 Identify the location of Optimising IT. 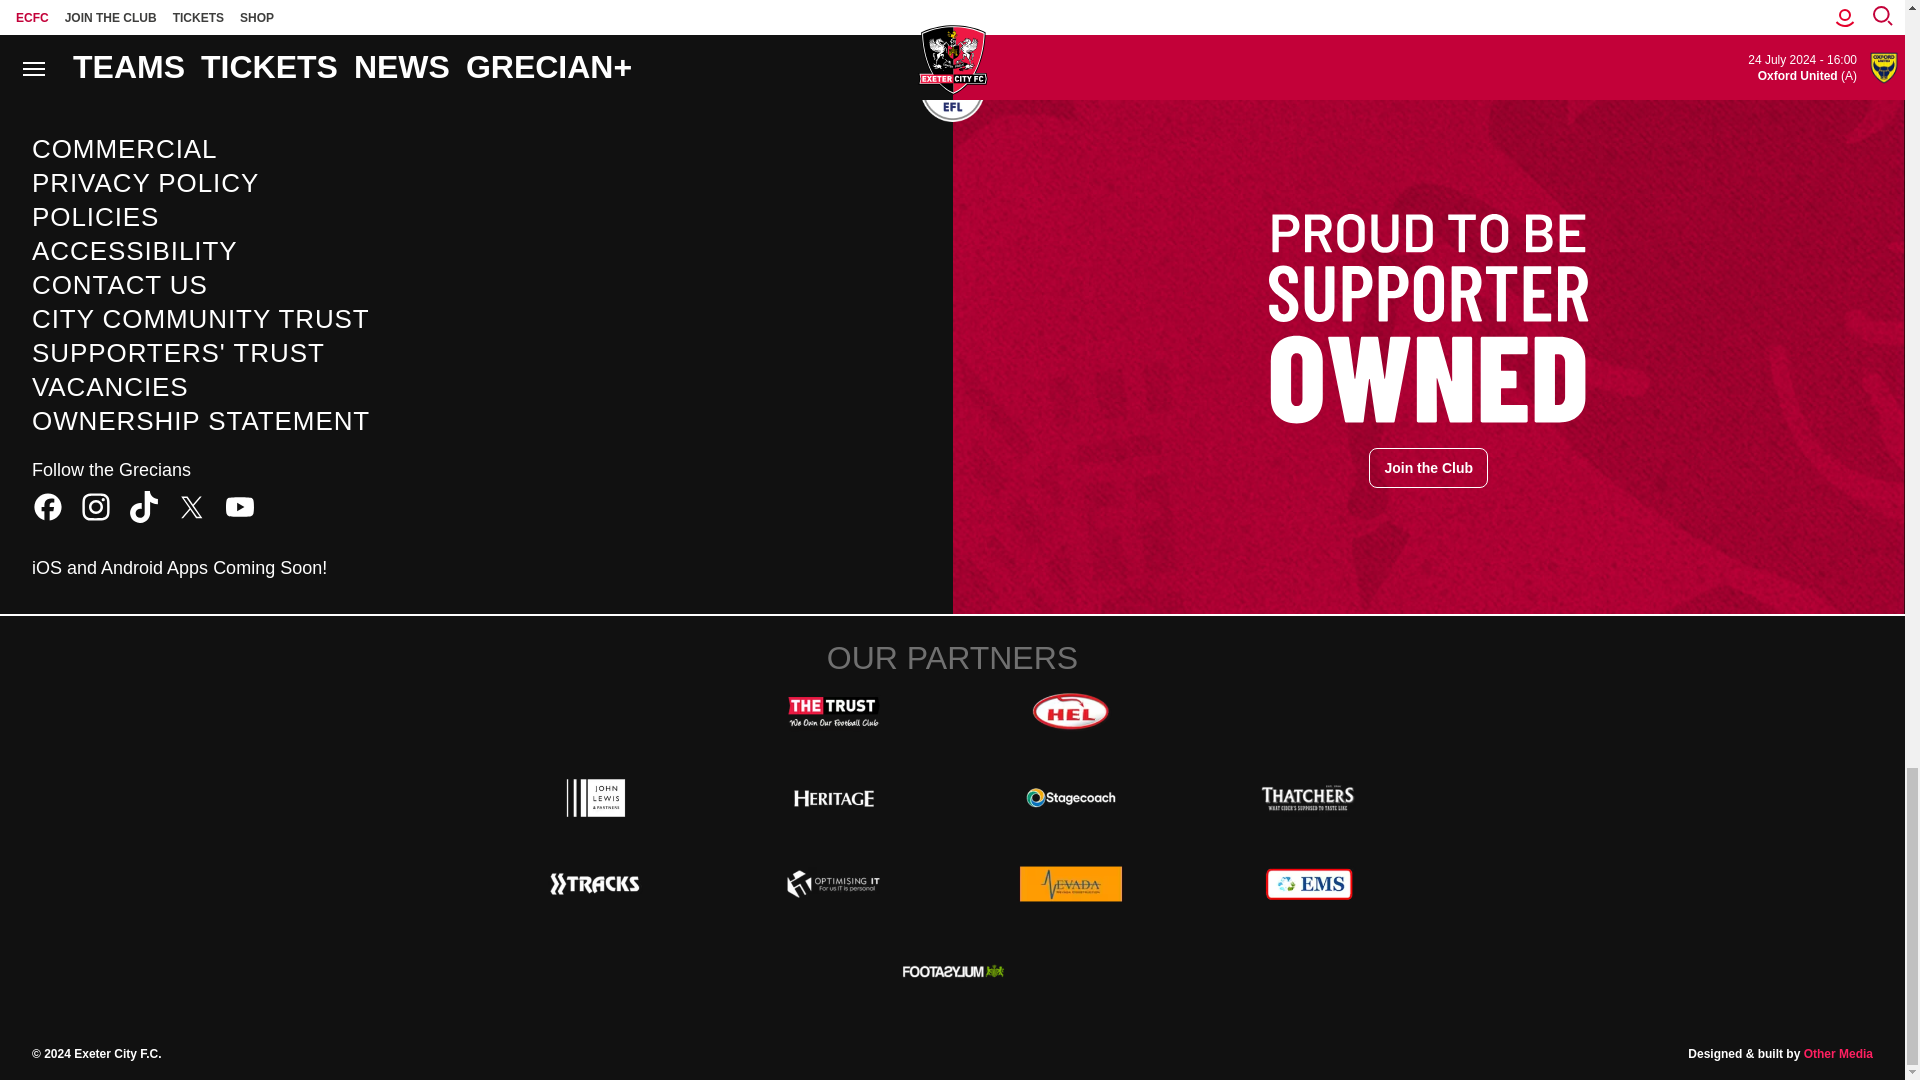
(834, 884).